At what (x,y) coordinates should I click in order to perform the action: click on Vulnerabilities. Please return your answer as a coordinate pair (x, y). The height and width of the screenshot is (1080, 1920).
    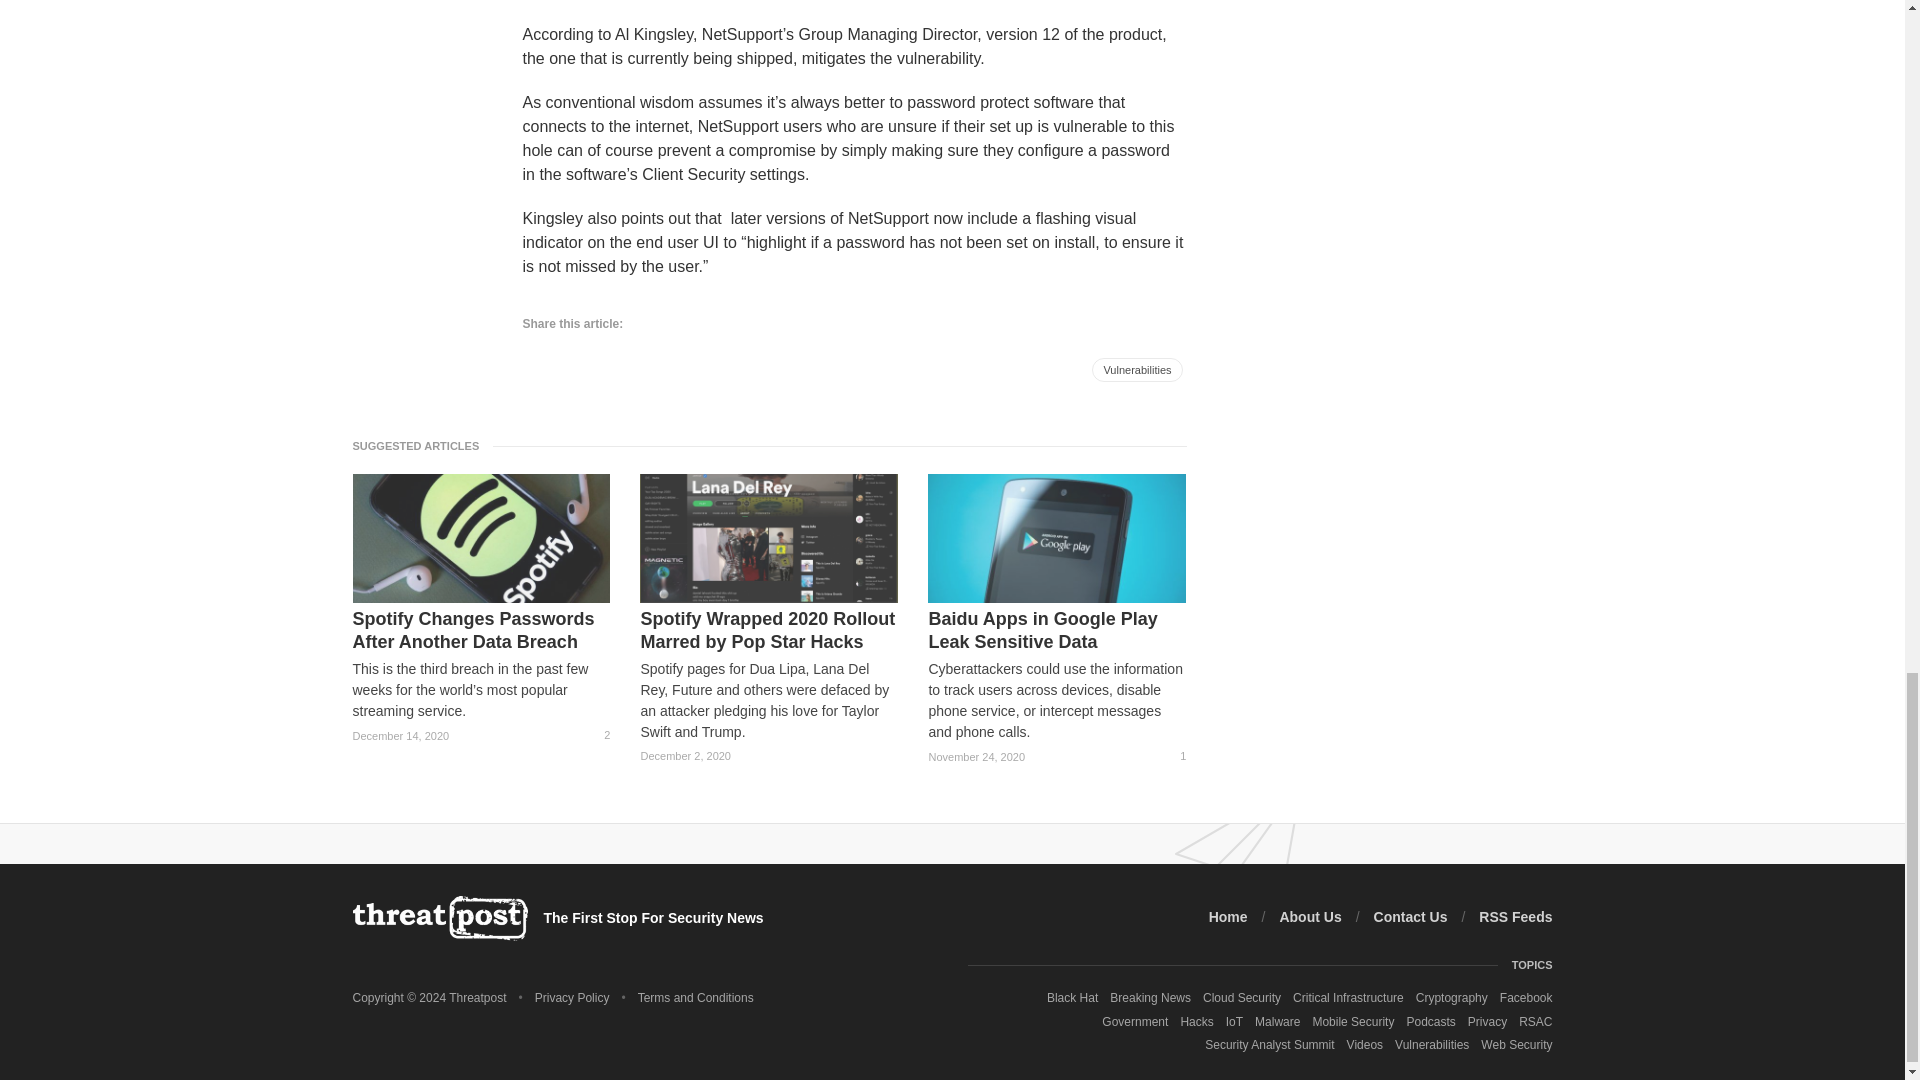
    Looking at the image, I should click on (1137, 370).